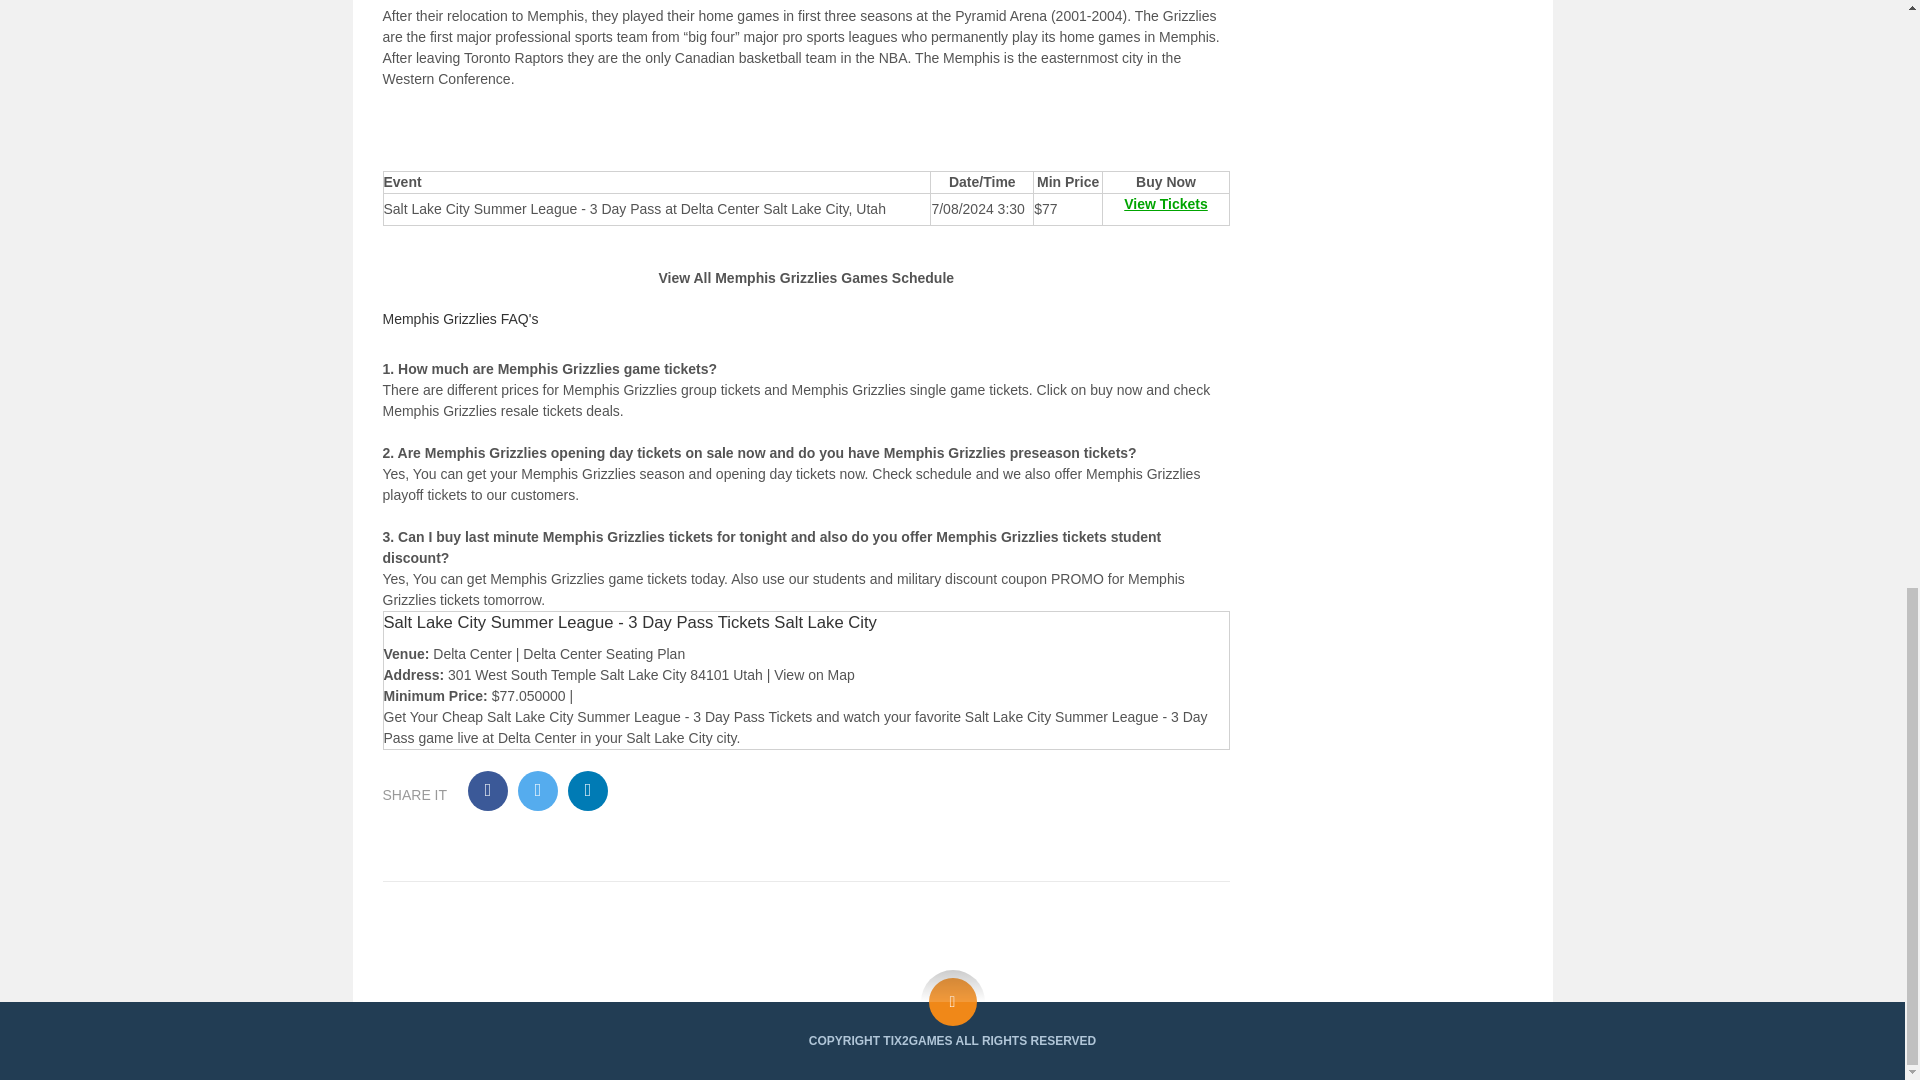  What do you see at coordinates (538, 791) in the screenshot?
I see `Share on Twitter` at bounding box center [538, 791].